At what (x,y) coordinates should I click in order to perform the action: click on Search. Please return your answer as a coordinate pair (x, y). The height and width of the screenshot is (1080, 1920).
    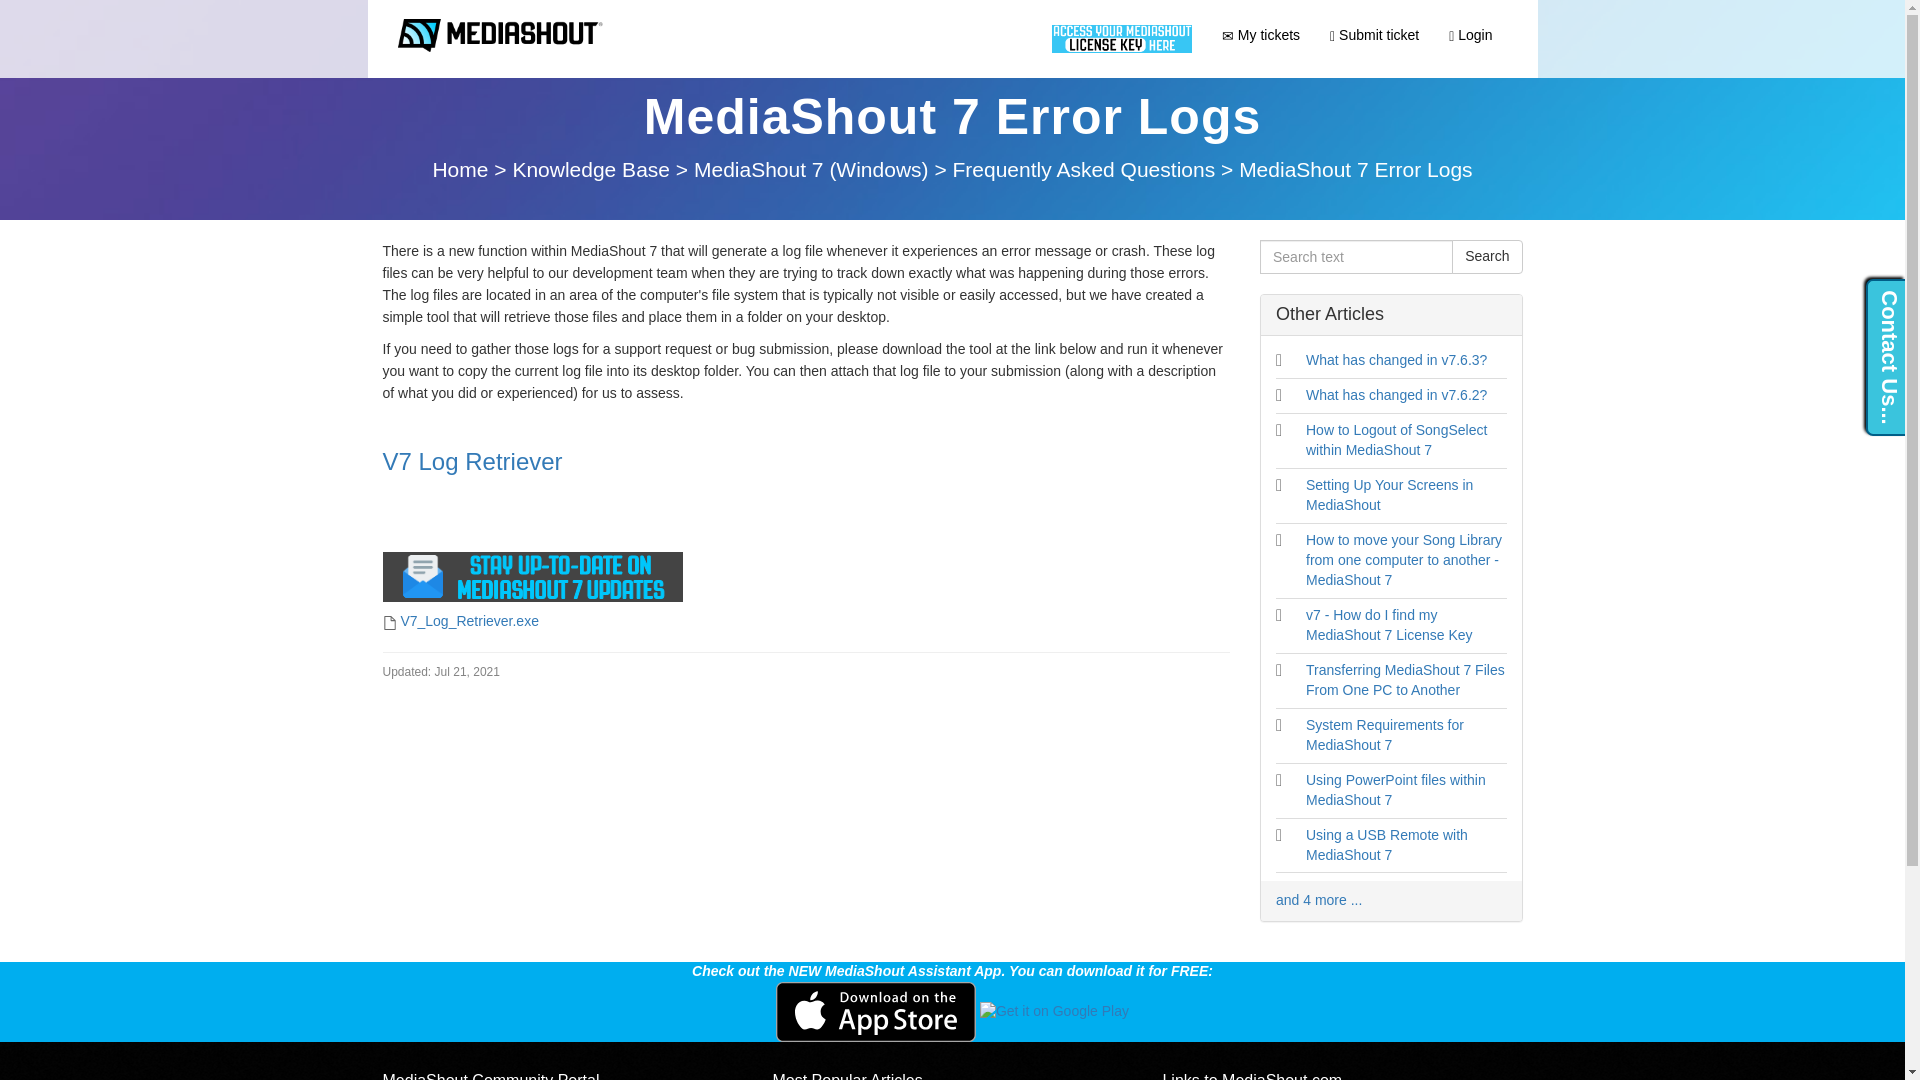
    Looking at the image, I should click on (1486, 256).